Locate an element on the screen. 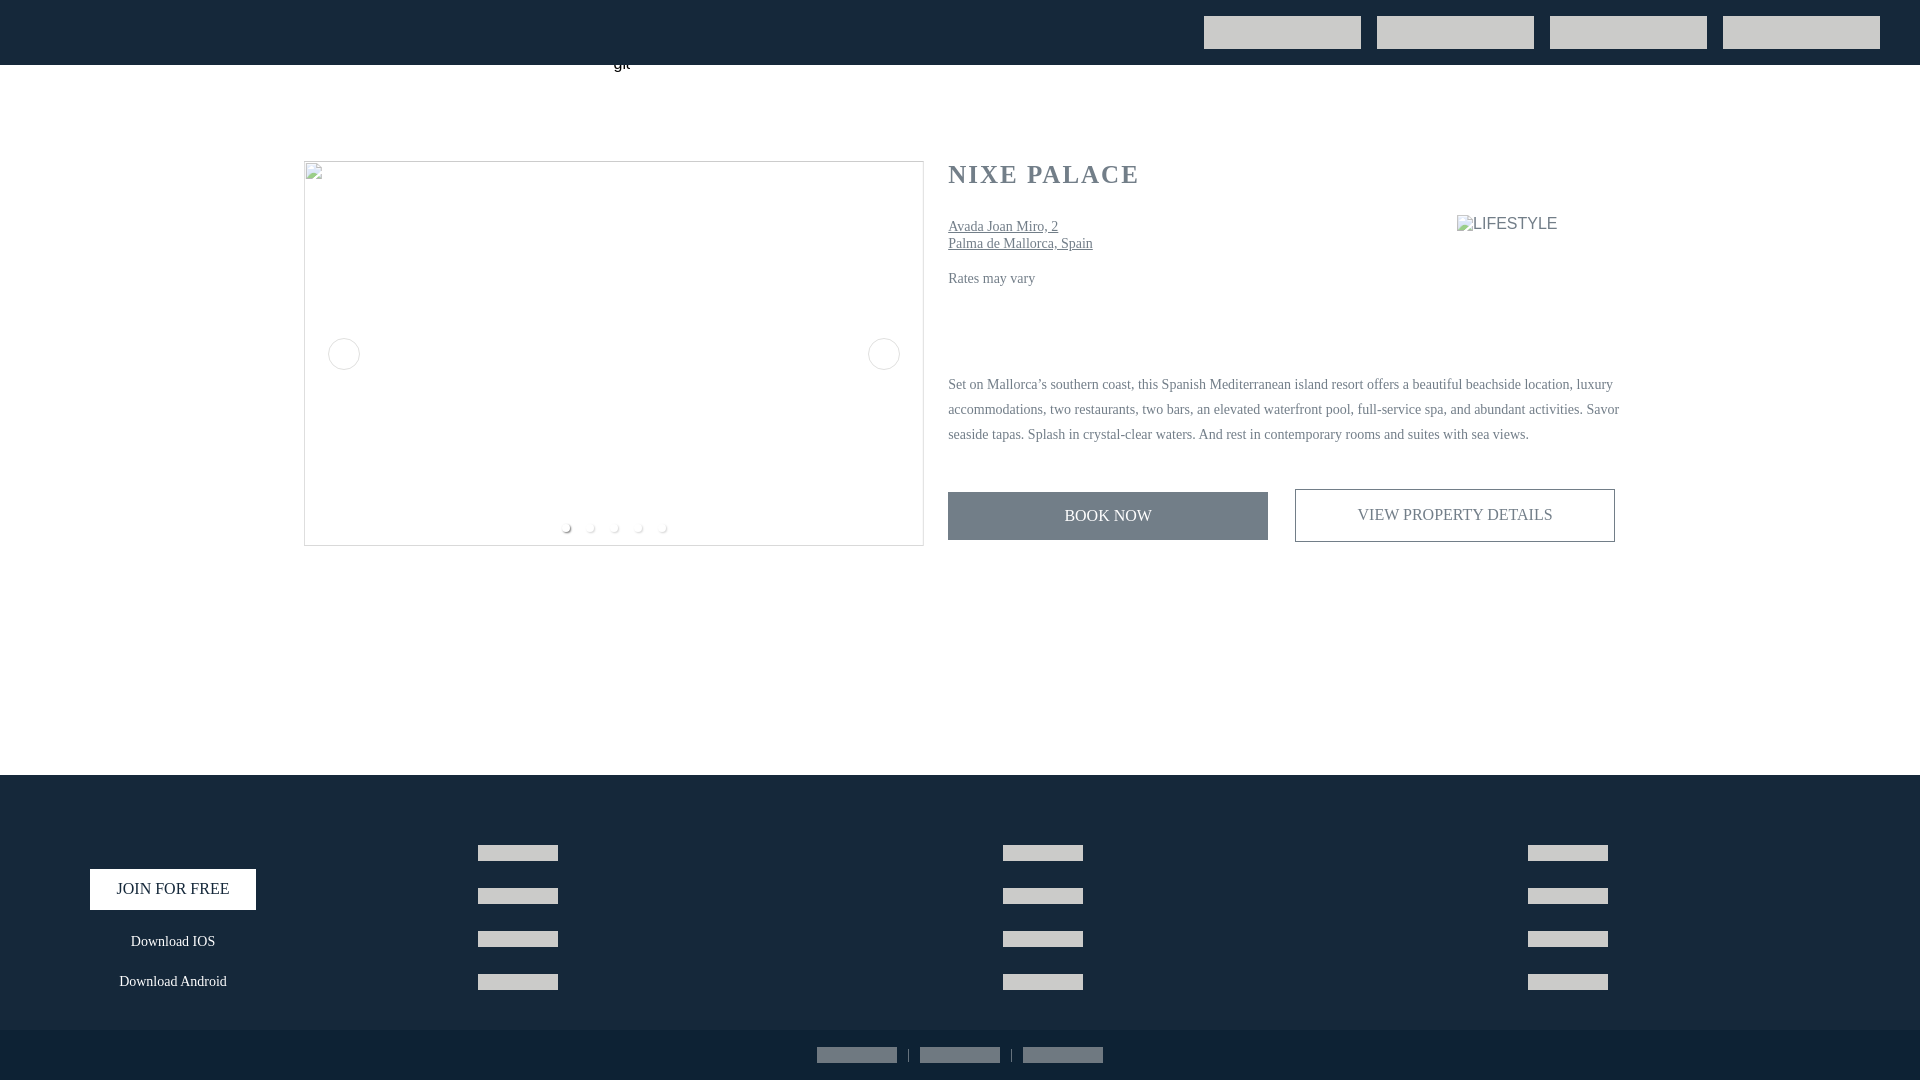 Image resolution: width=1920 pixels, height=1080 pixels. BOOK NOW is located at coordinates (1108, 516).